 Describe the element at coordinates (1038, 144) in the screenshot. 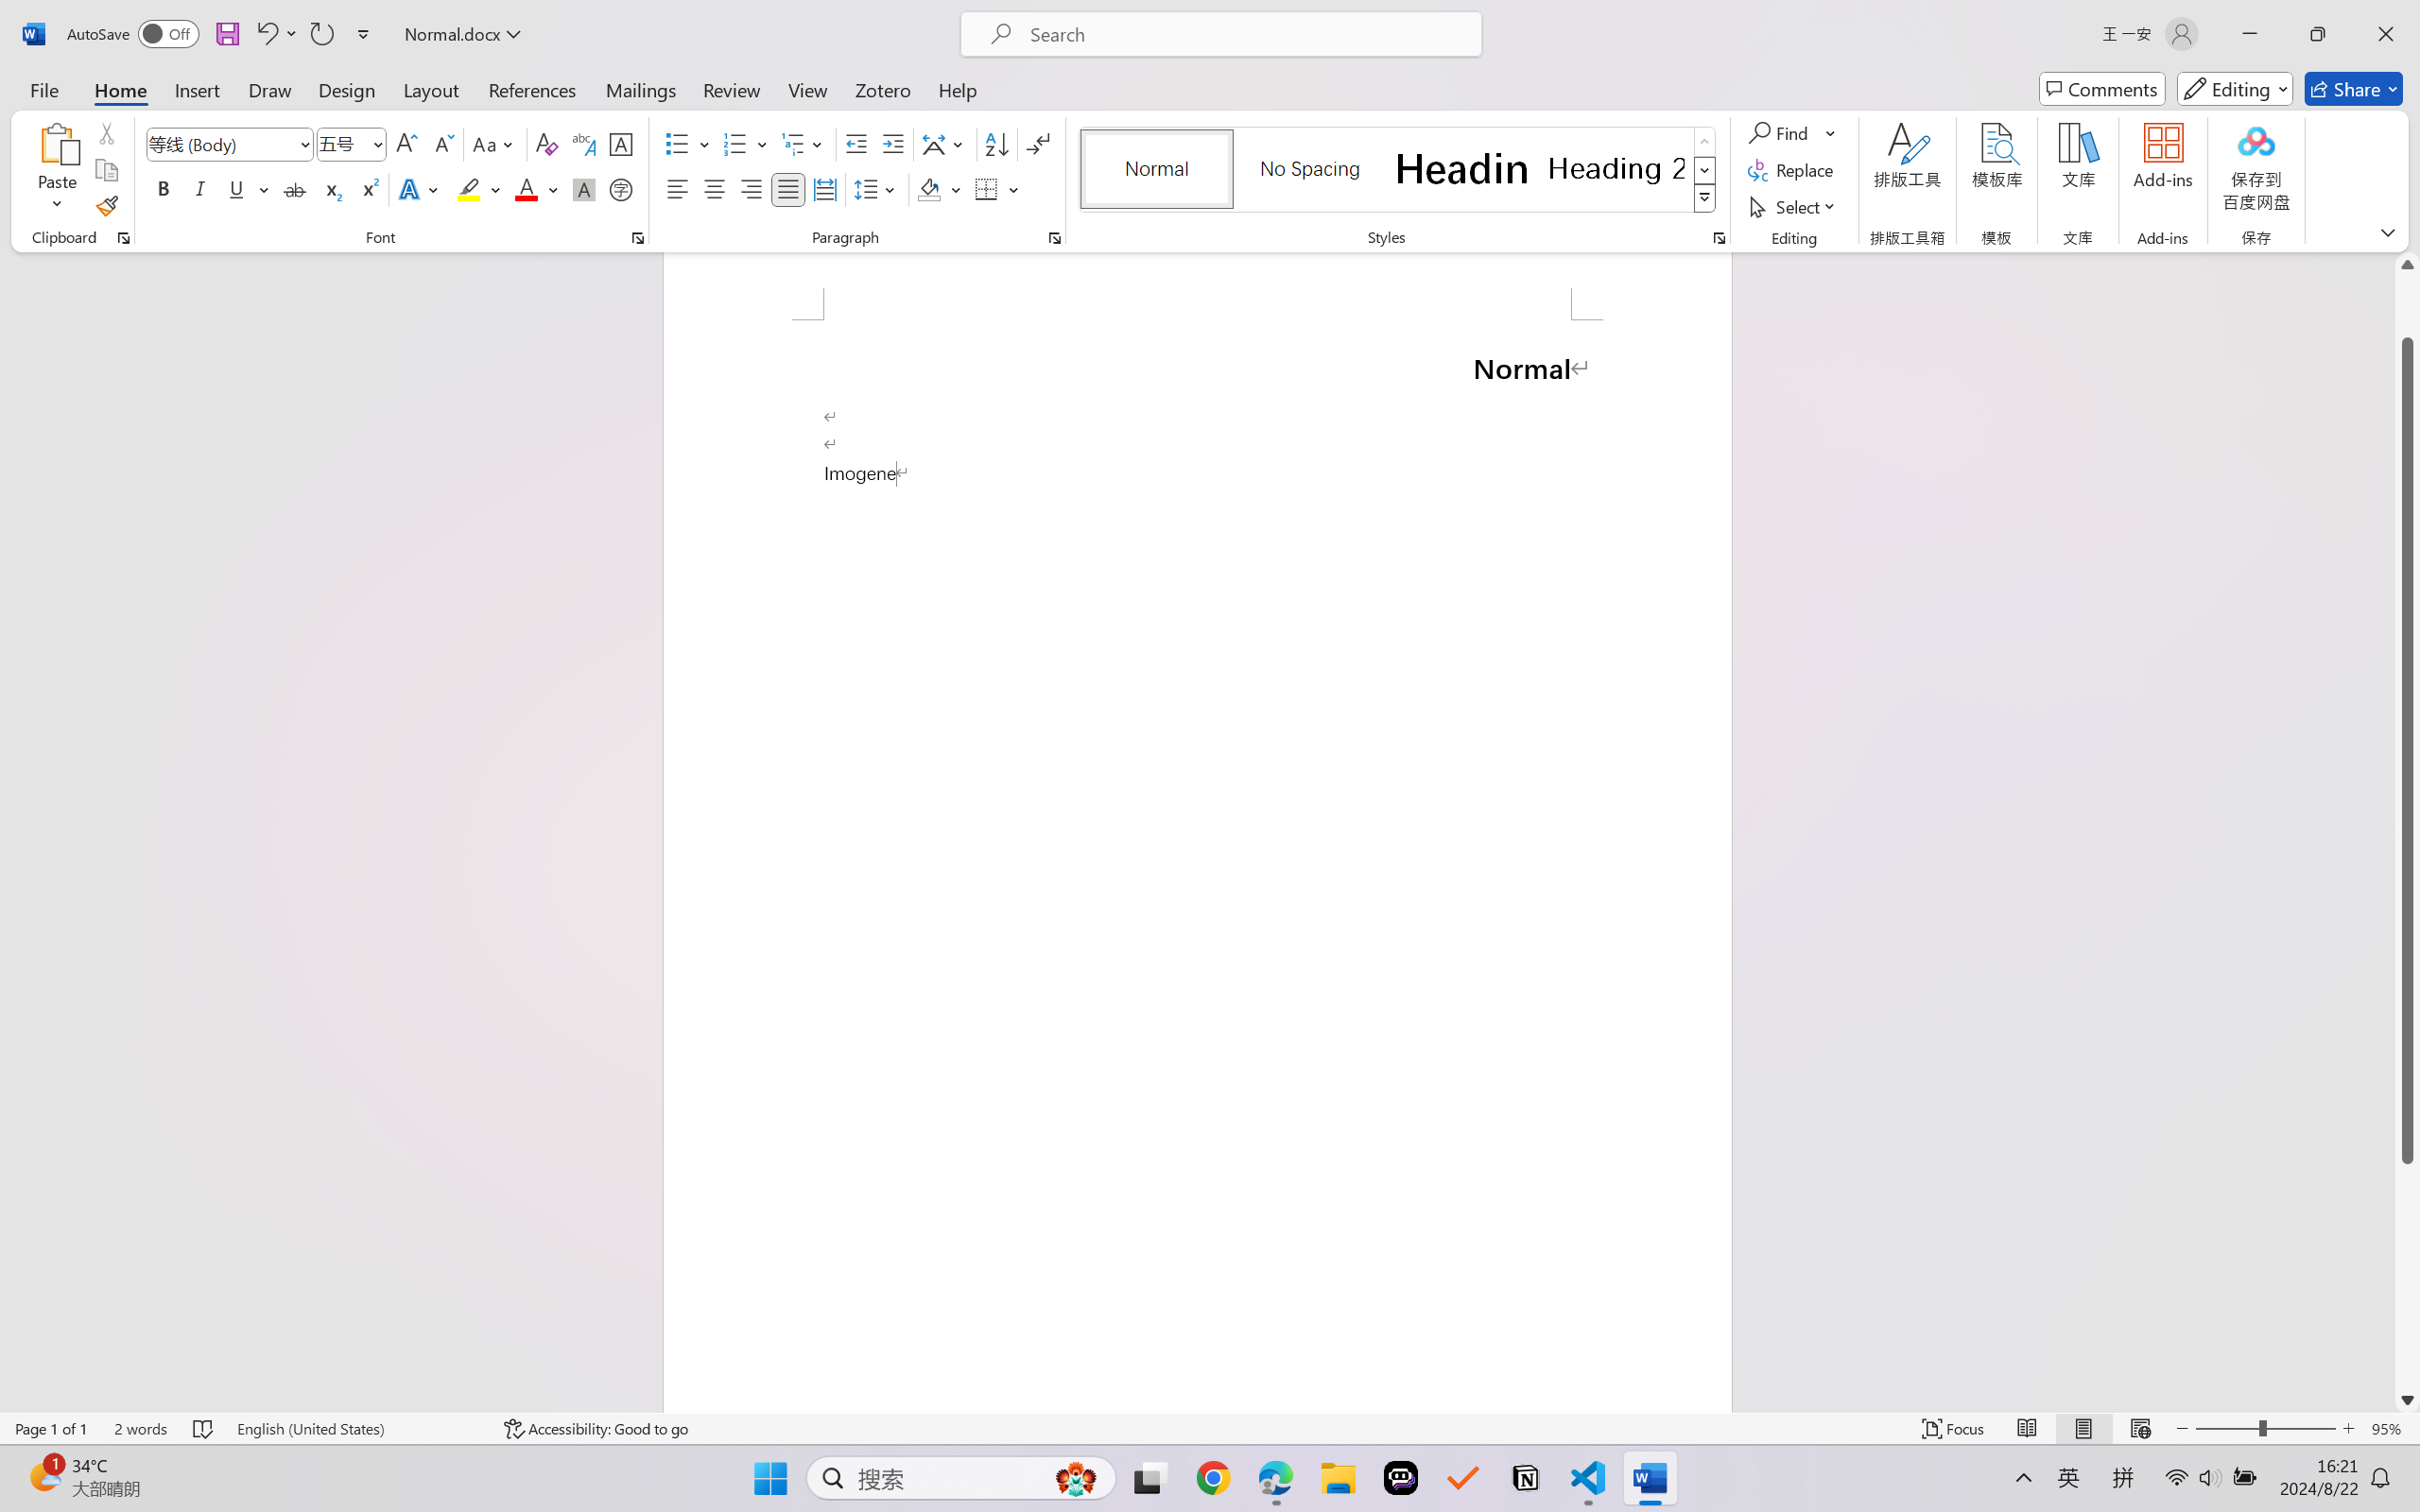

I see `Show/Hide Editing Marks` at that location.